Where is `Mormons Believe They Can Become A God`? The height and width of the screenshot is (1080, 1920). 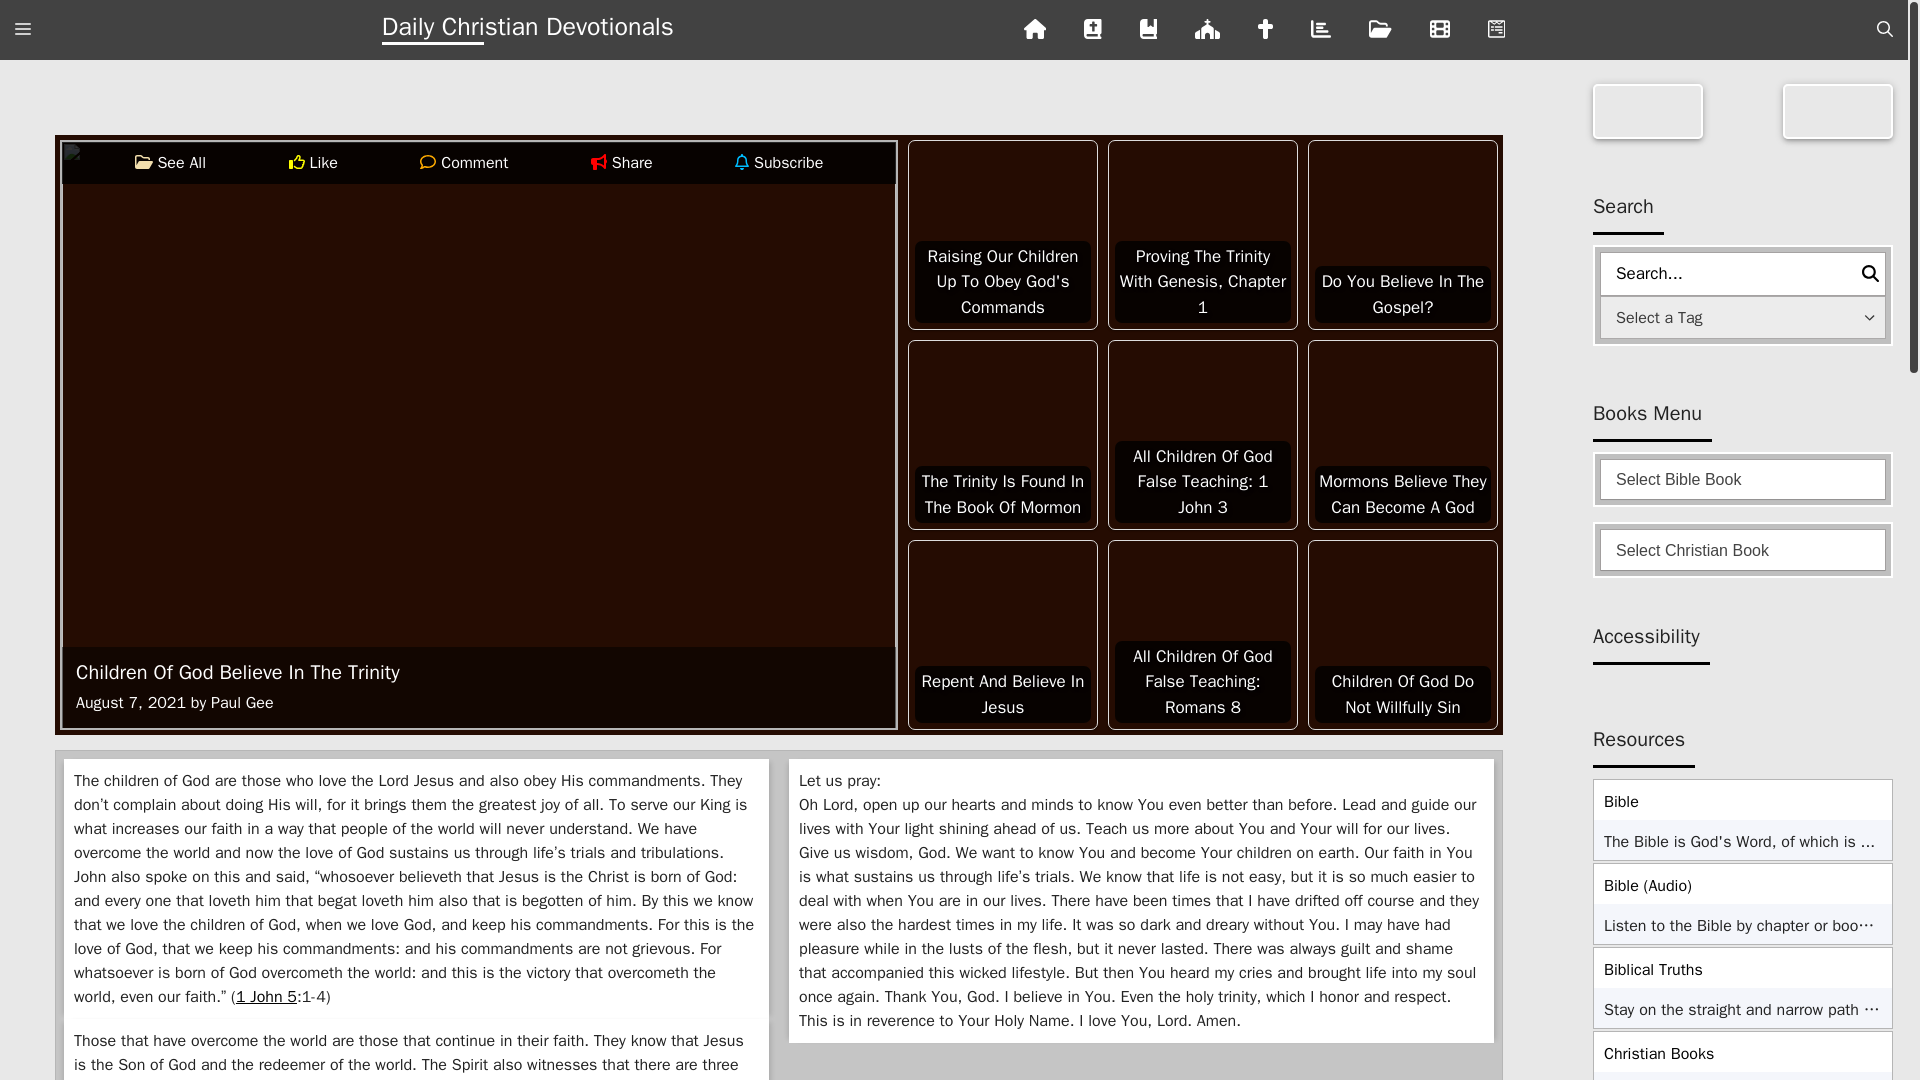
Mormons Believe They Can Become A God is located at coordinates (1403, 434).